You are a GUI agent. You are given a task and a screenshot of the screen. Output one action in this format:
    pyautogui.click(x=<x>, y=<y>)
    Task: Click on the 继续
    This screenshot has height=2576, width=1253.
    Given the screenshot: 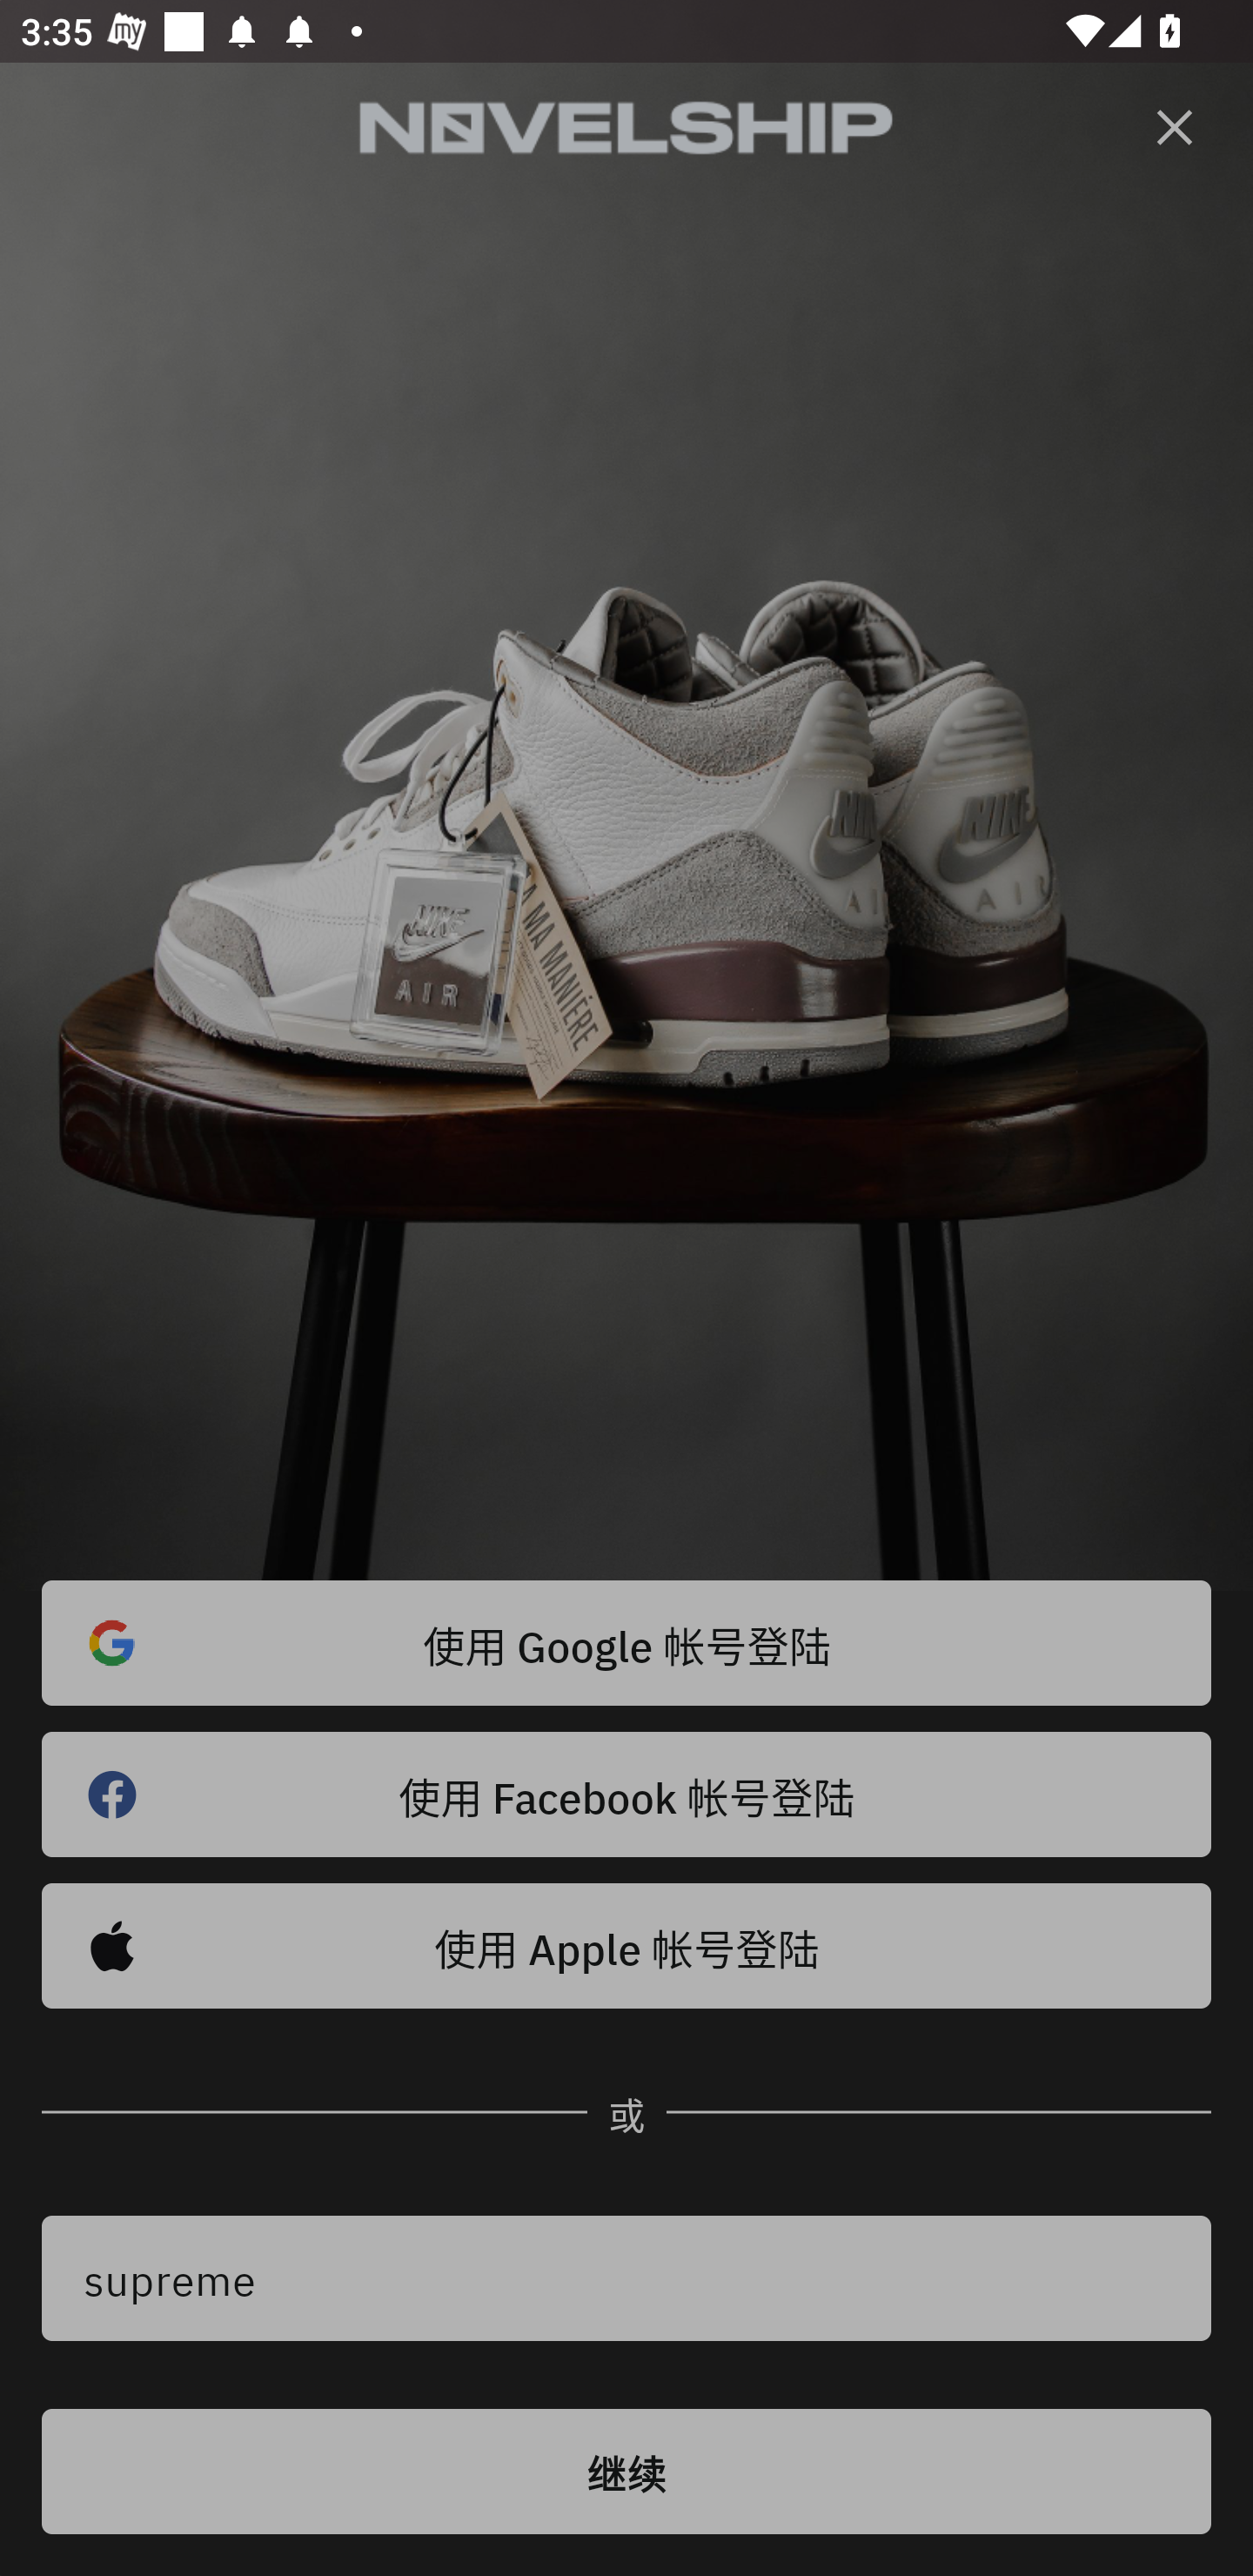 What is the action you would take?
    pyautogui.click(x=626, y=2472)
    